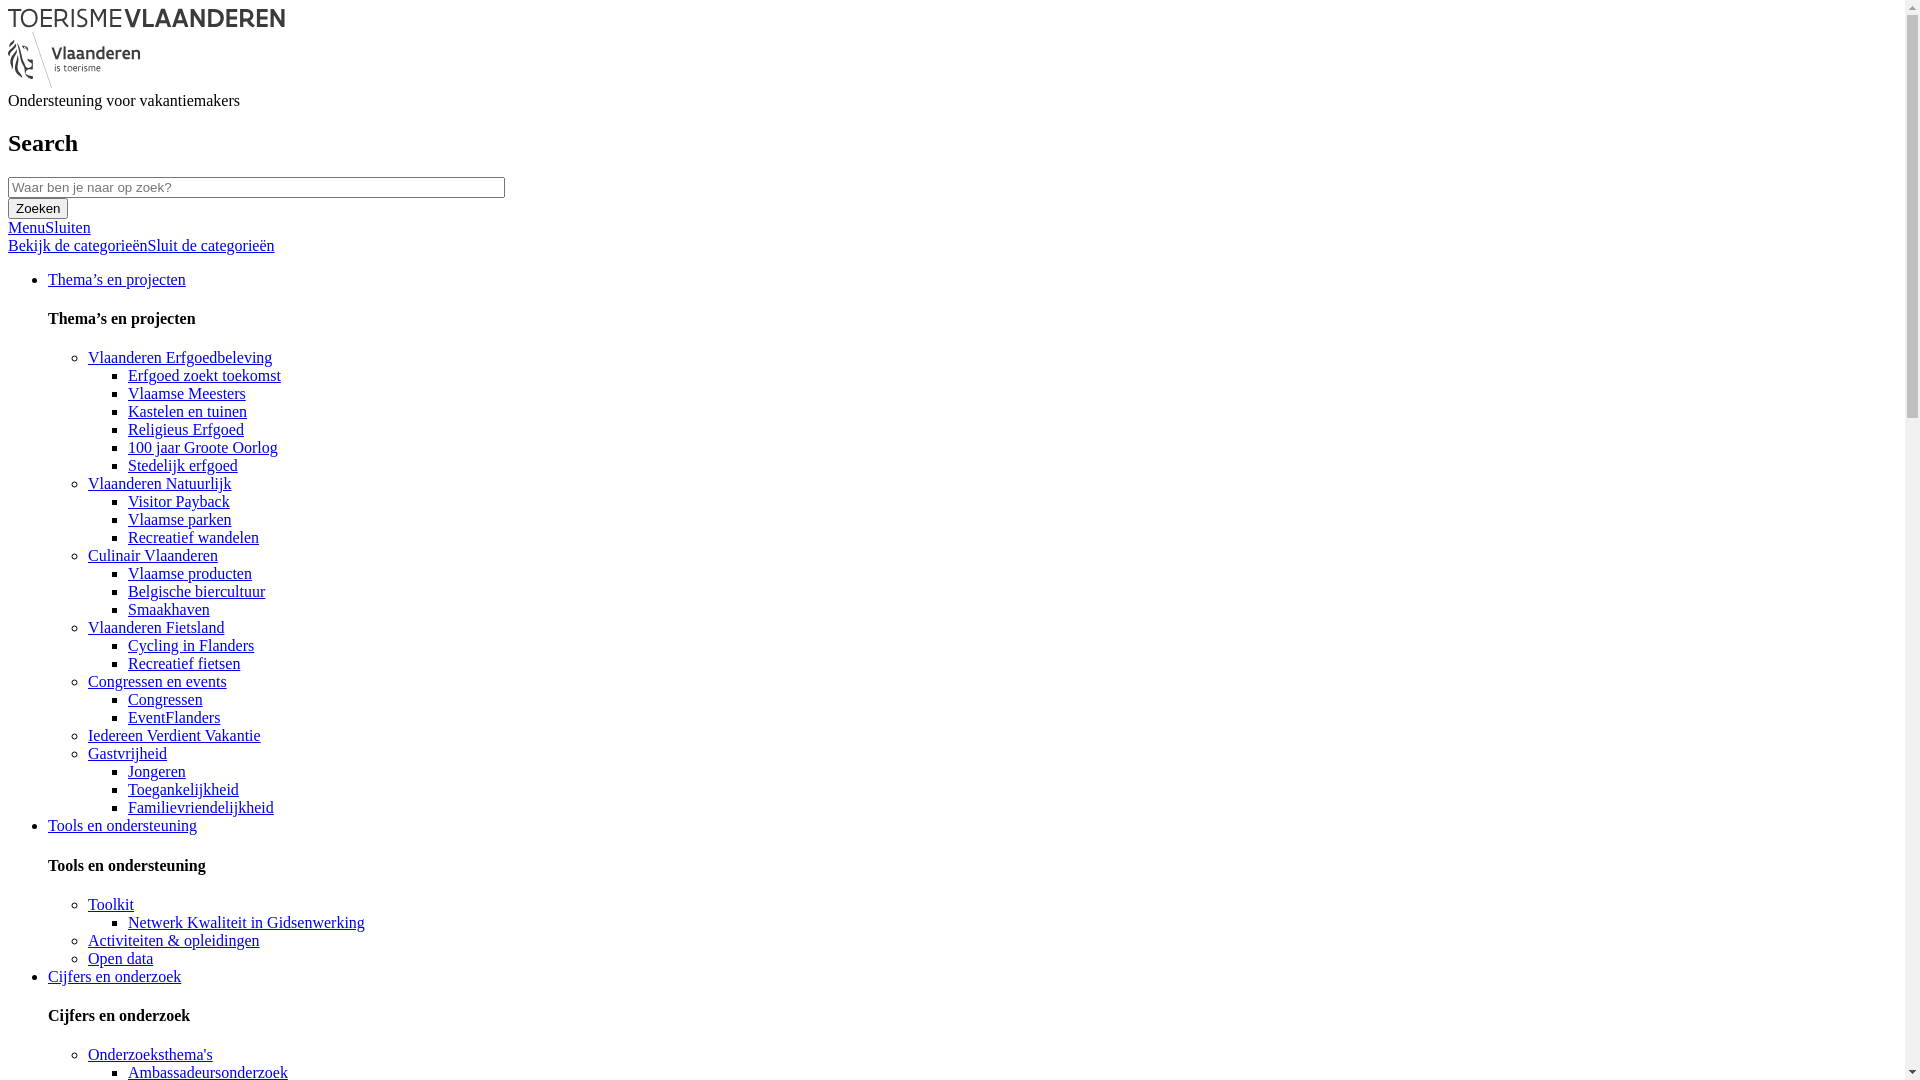 This screenshot has height=1080, width=1920. What do you see at coordinates (174, 940) in the screenshot?
I see `Activiteiten & opleidingen` at bounding box center [174, 940].